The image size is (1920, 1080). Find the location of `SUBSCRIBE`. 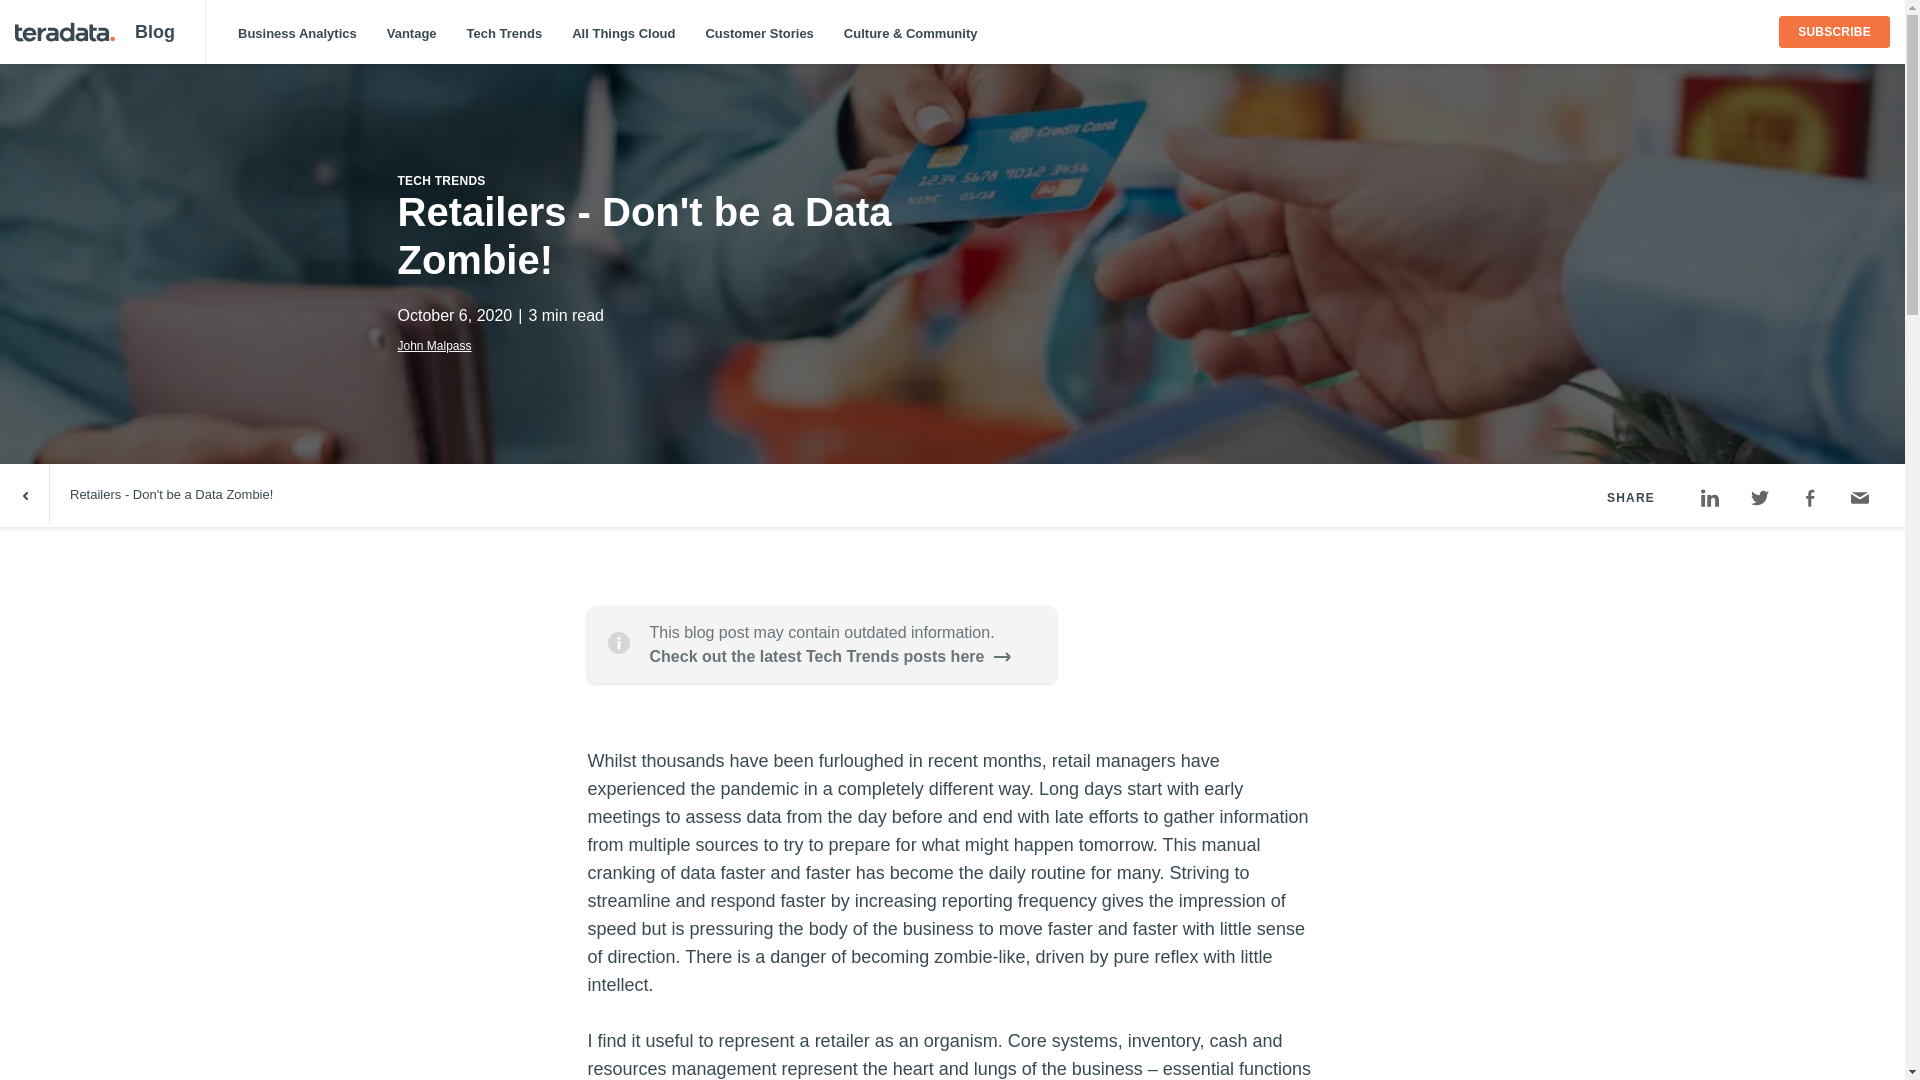

SUBSCRIBE is located at coordinates (1834, 32).